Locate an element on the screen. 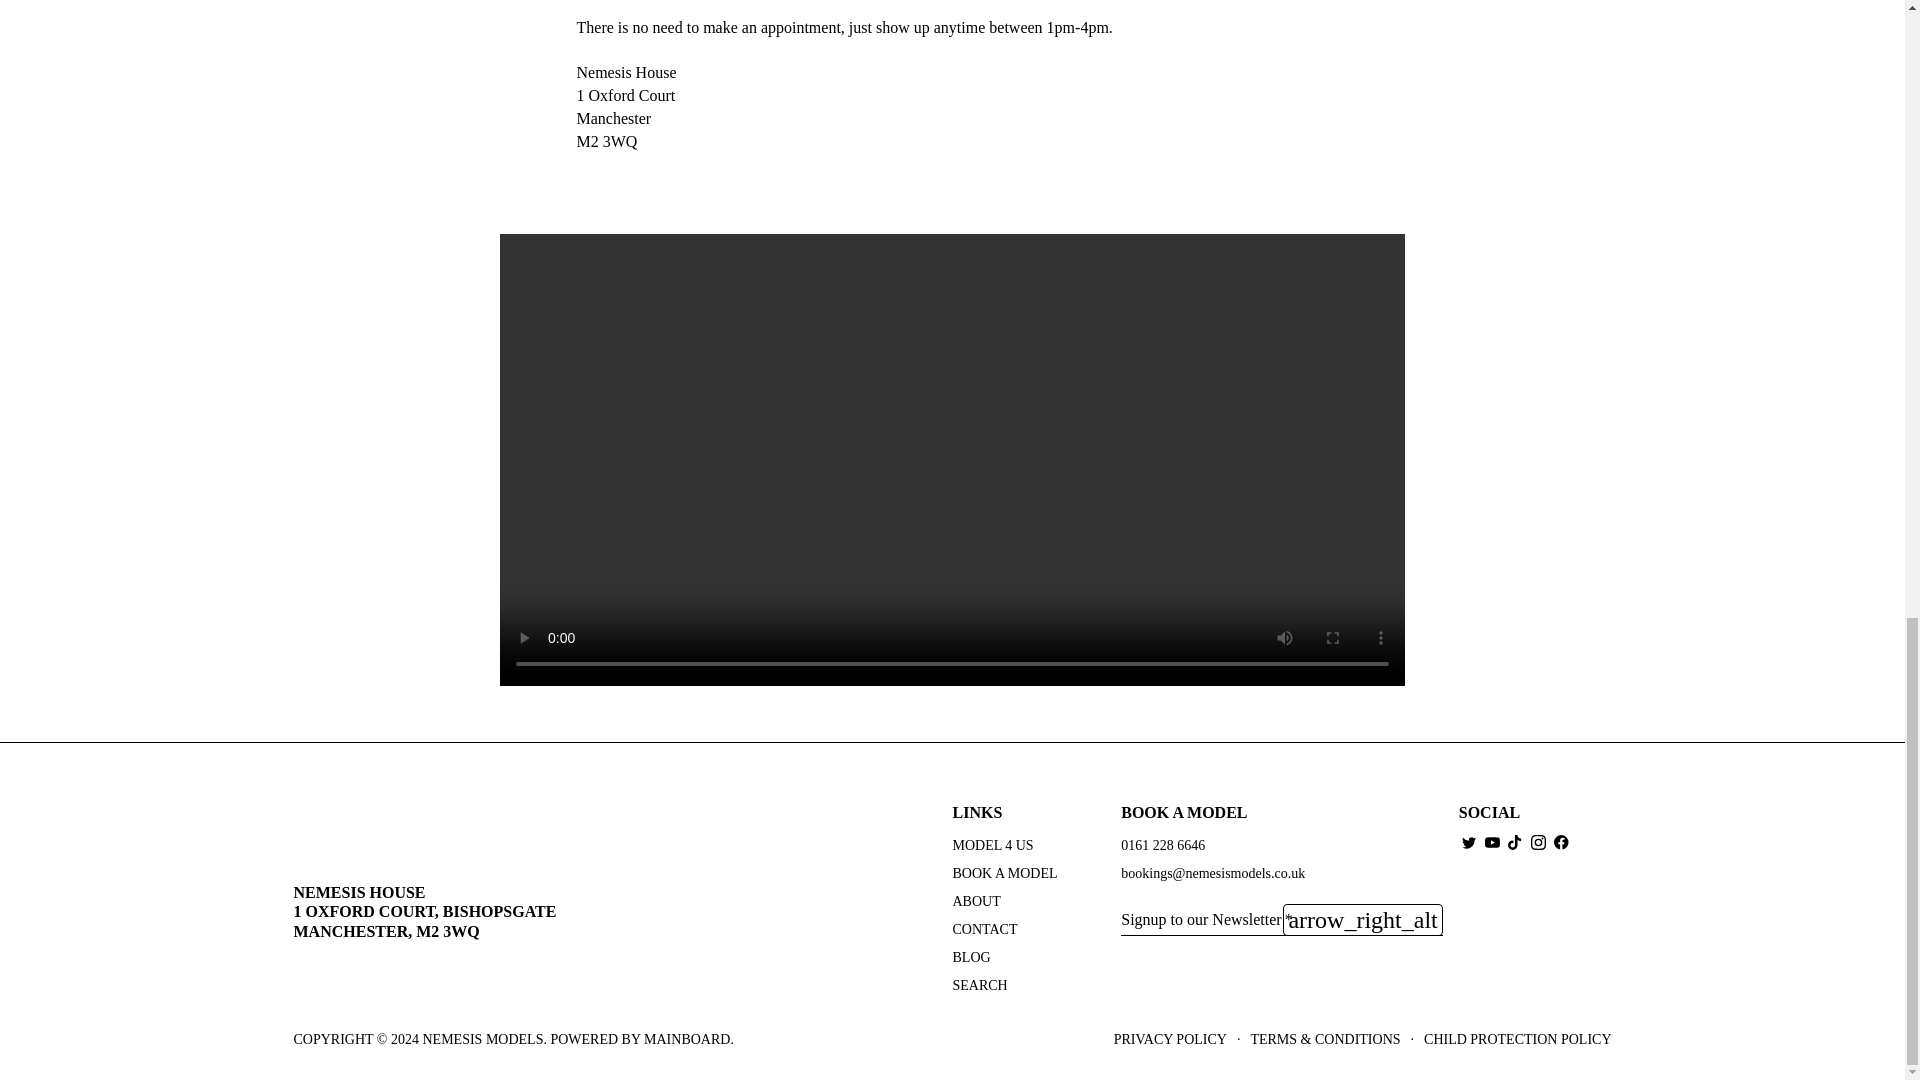 Image resolution: width=1920 pixels, height=1080 pixels. 0161 228 6646 is located at coordinates (1163, 846).